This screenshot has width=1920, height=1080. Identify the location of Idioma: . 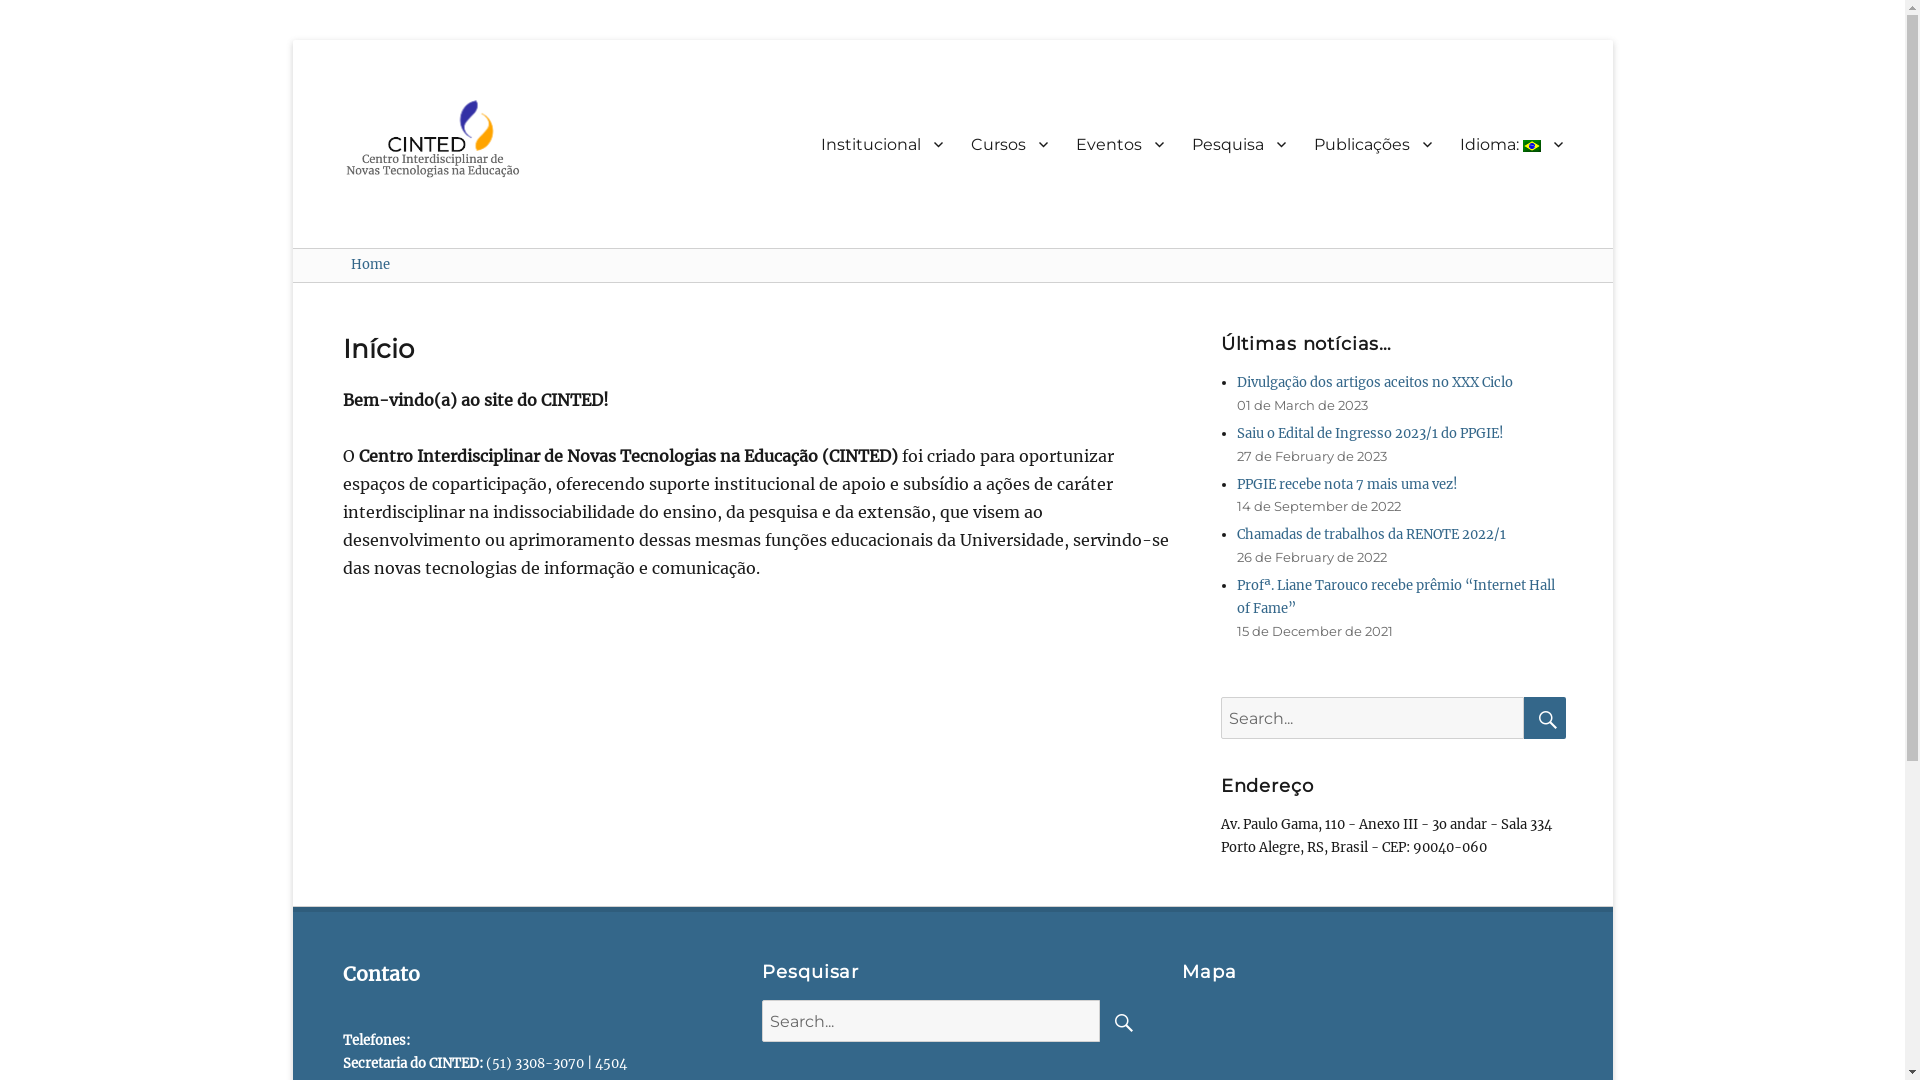
(1512, 144).